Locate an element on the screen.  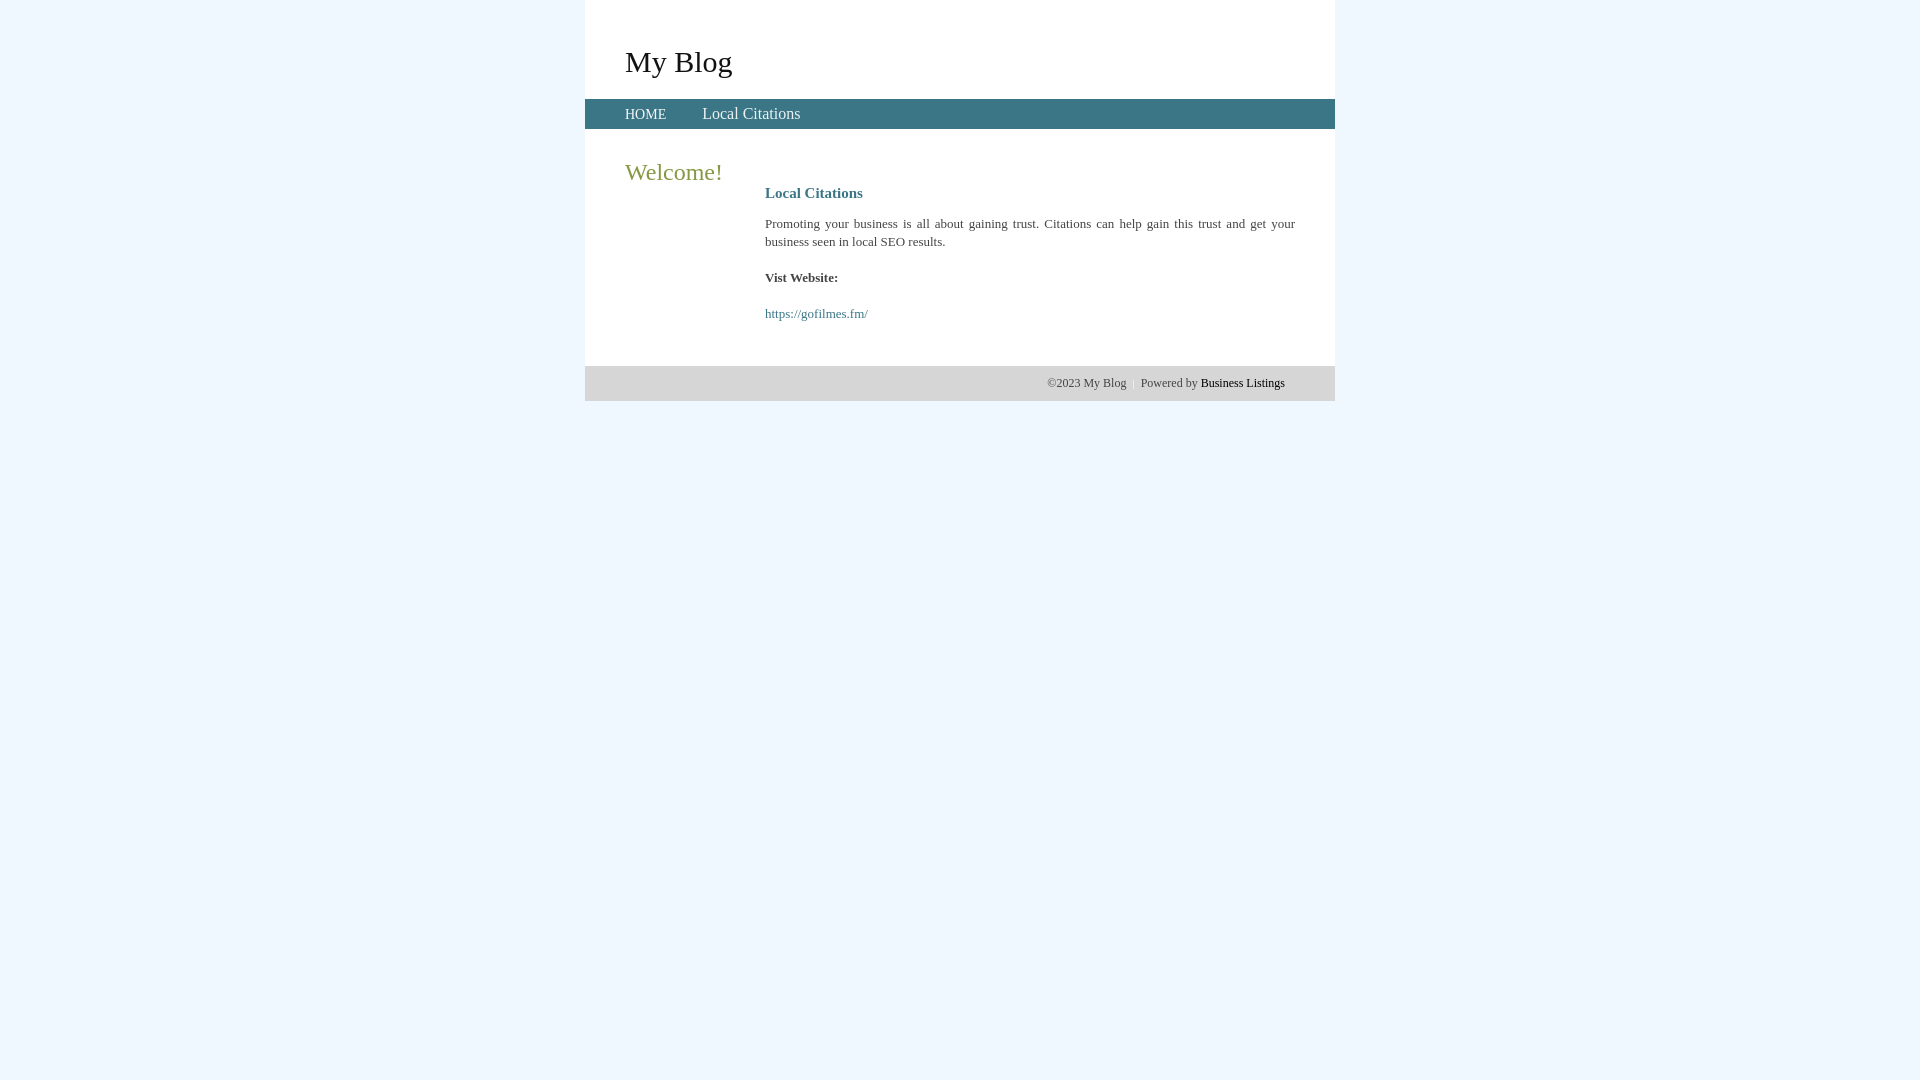
My Blog is located at coordinates (679, 61).